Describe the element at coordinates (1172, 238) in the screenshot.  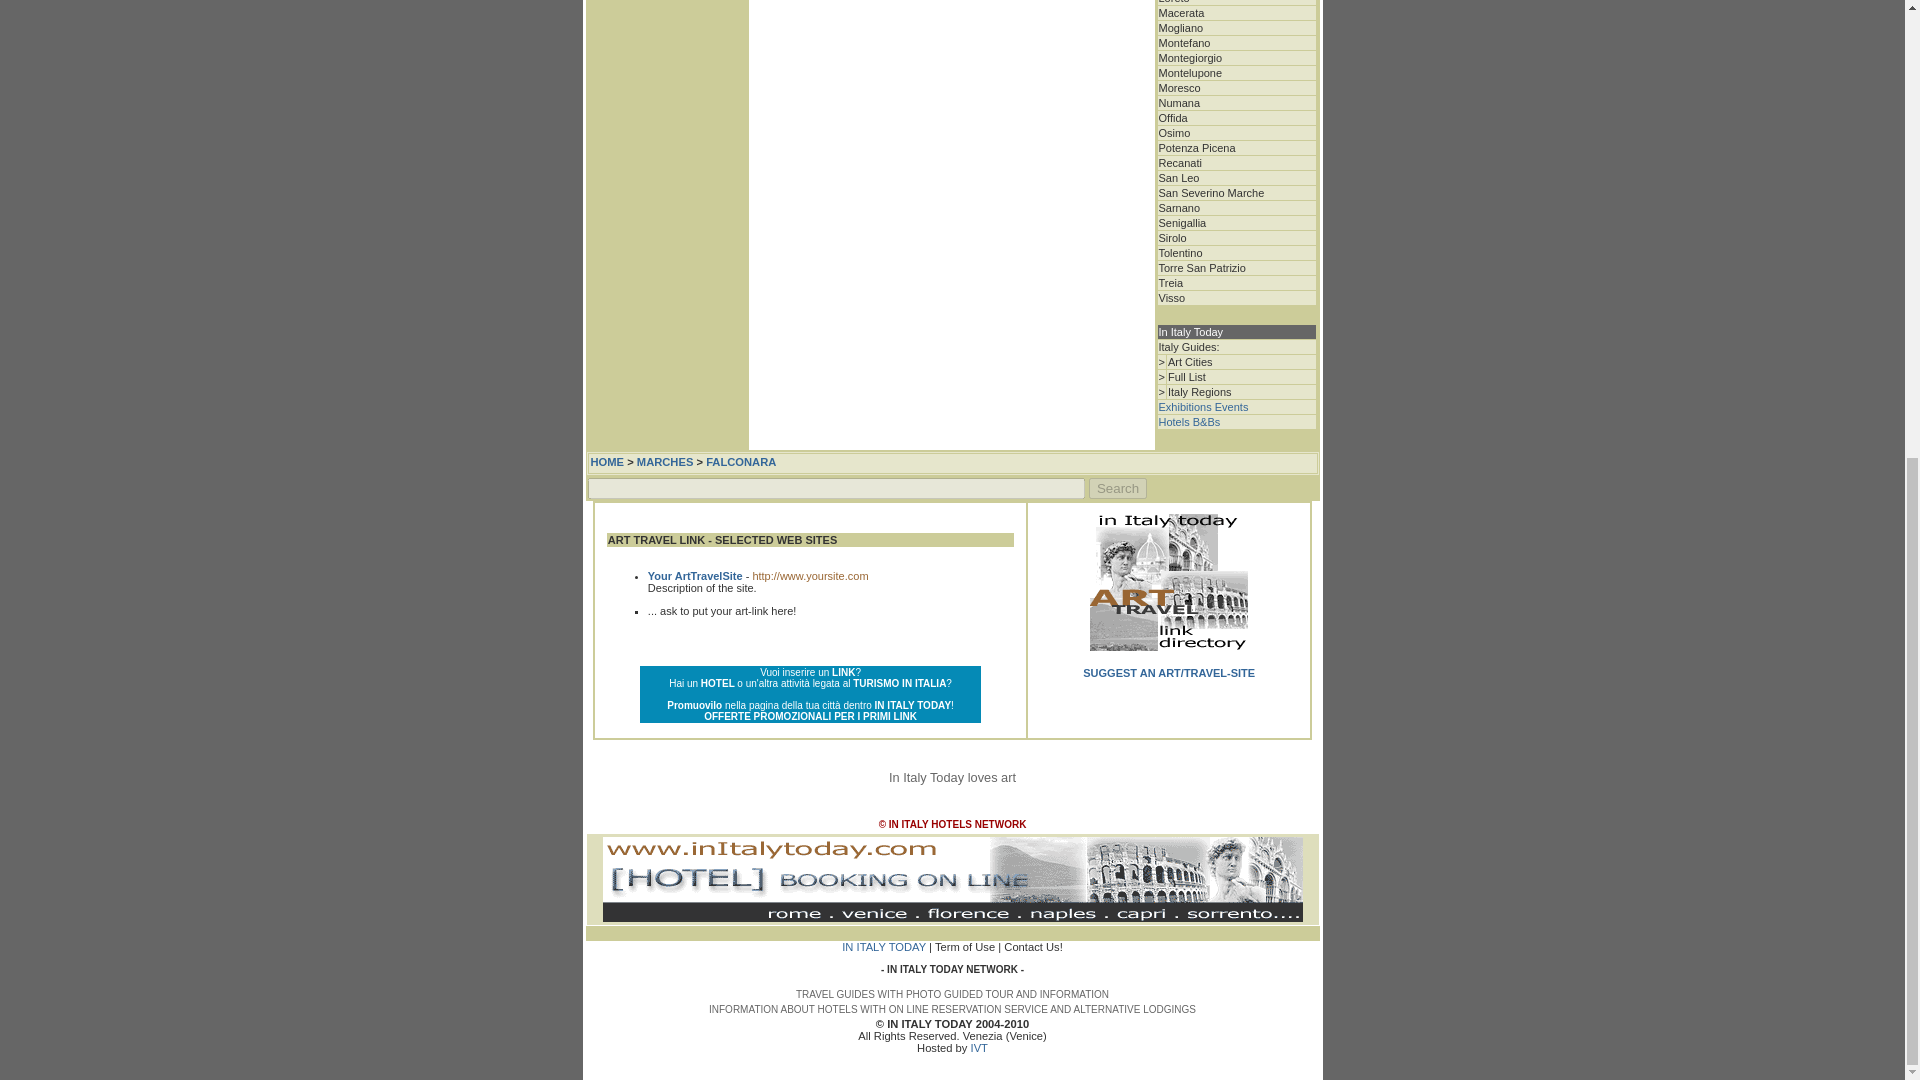
I see `Sirolo` at that location.